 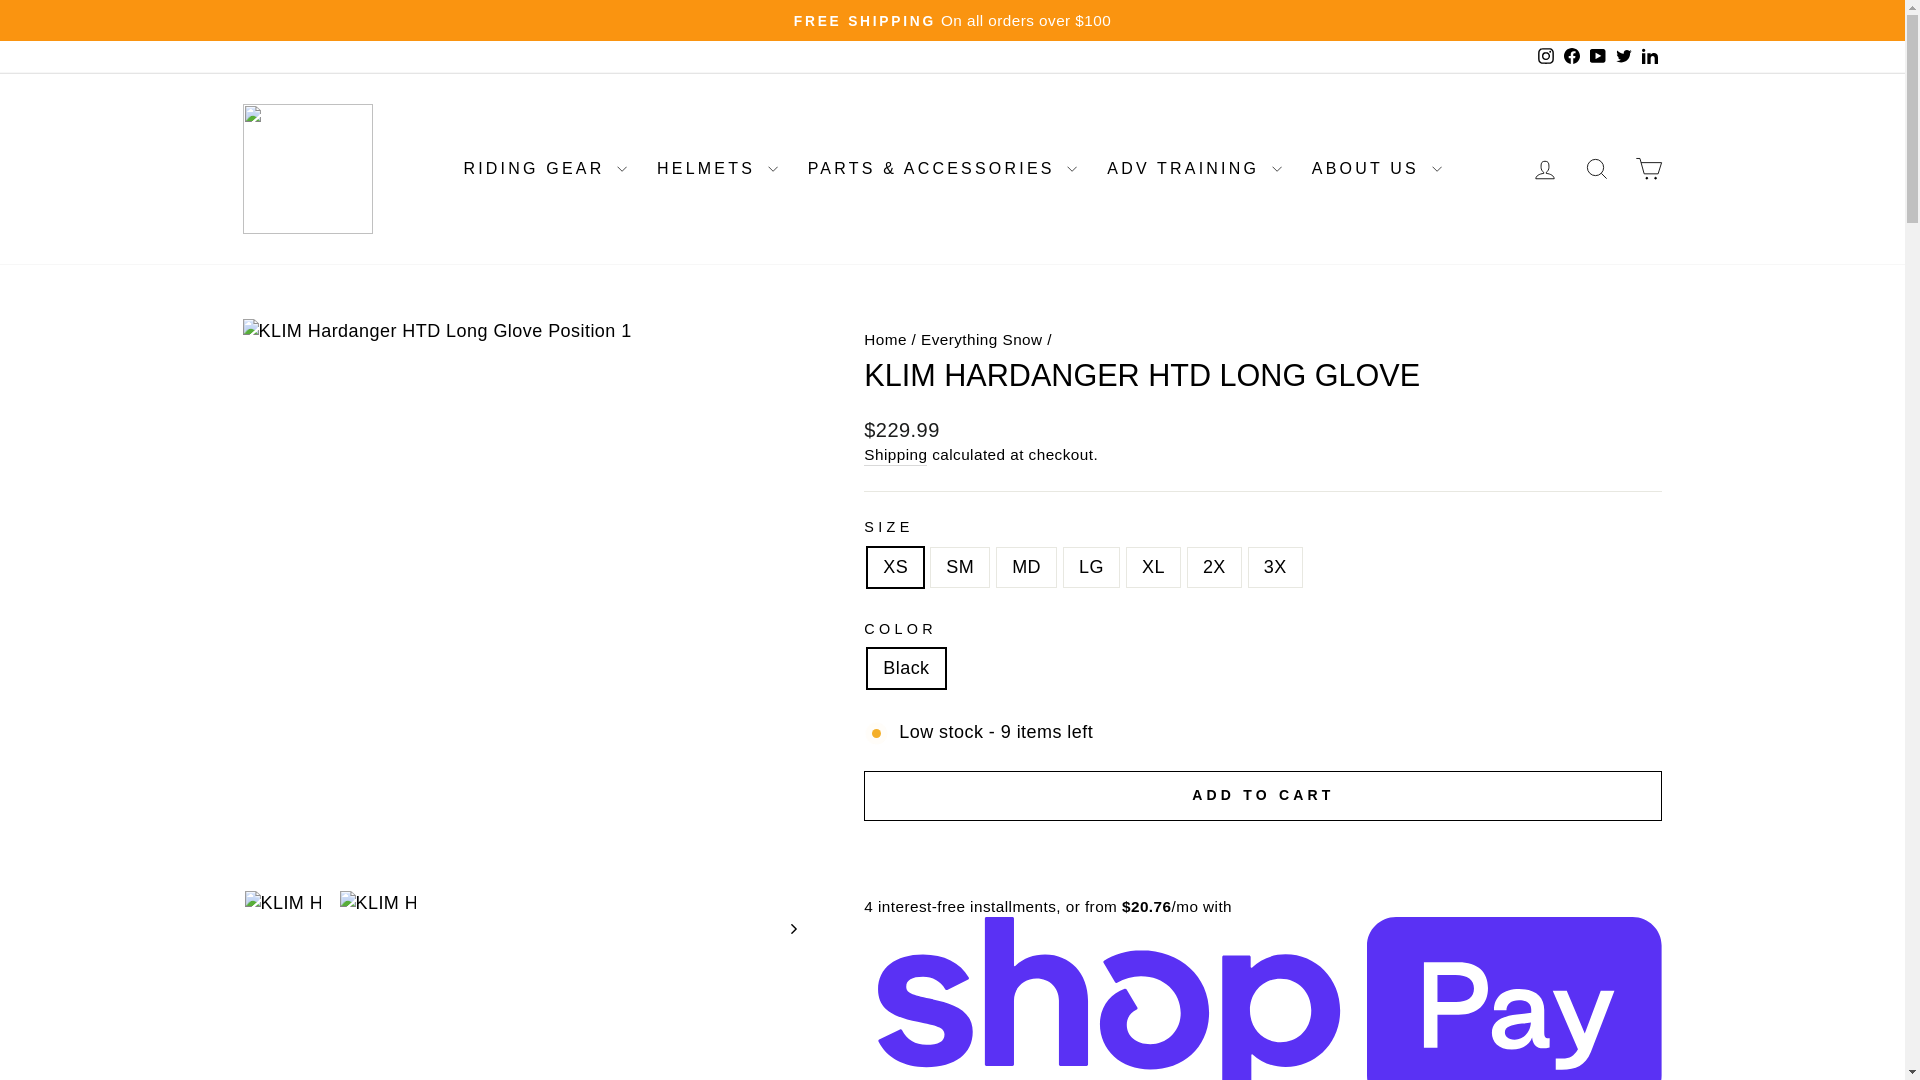 What do you see at coordinates (1624, 55) in the screenshot?
I see `twitter` at bounding box center [1624, 55].